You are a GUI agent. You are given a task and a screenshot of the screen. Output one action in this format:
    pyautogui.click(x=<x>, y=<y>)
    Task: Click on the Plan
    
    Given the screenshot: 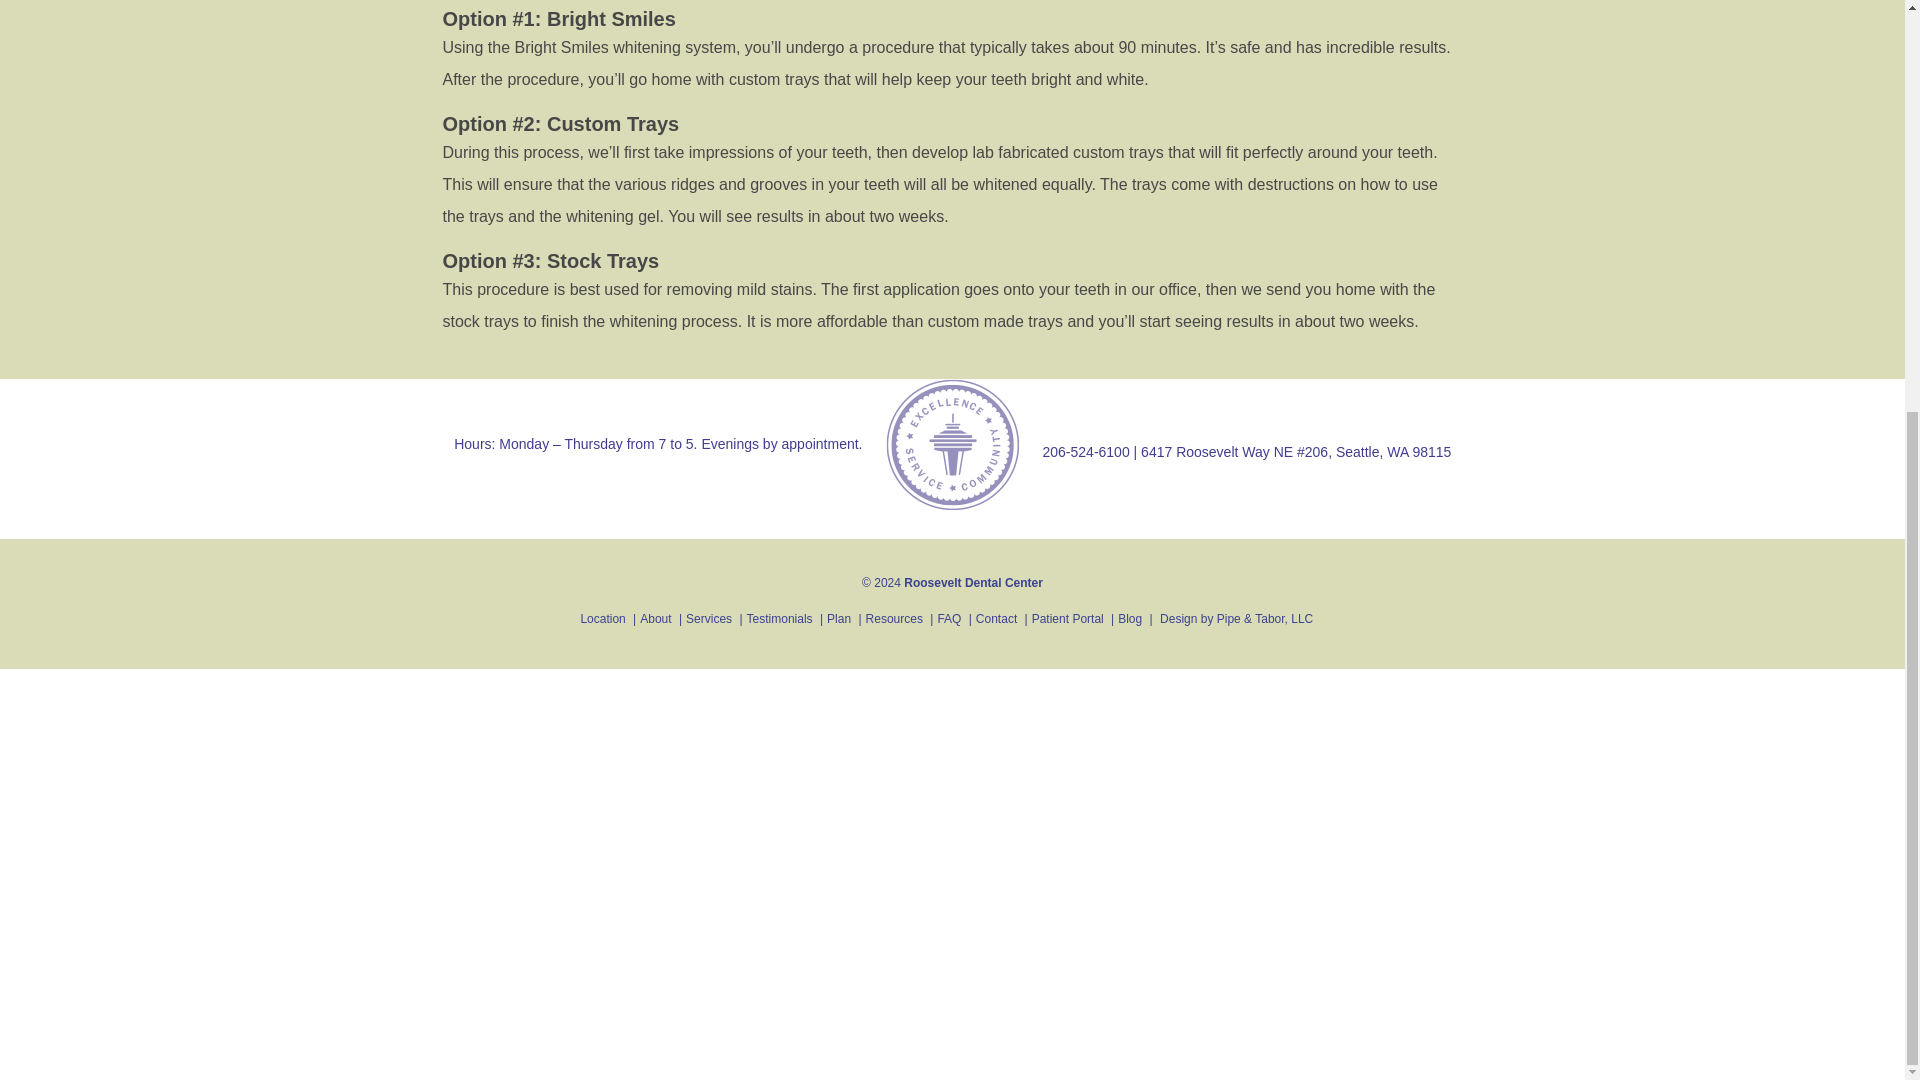 What is the action you would take?
    pyautogui.click(x=838, y=619)
    